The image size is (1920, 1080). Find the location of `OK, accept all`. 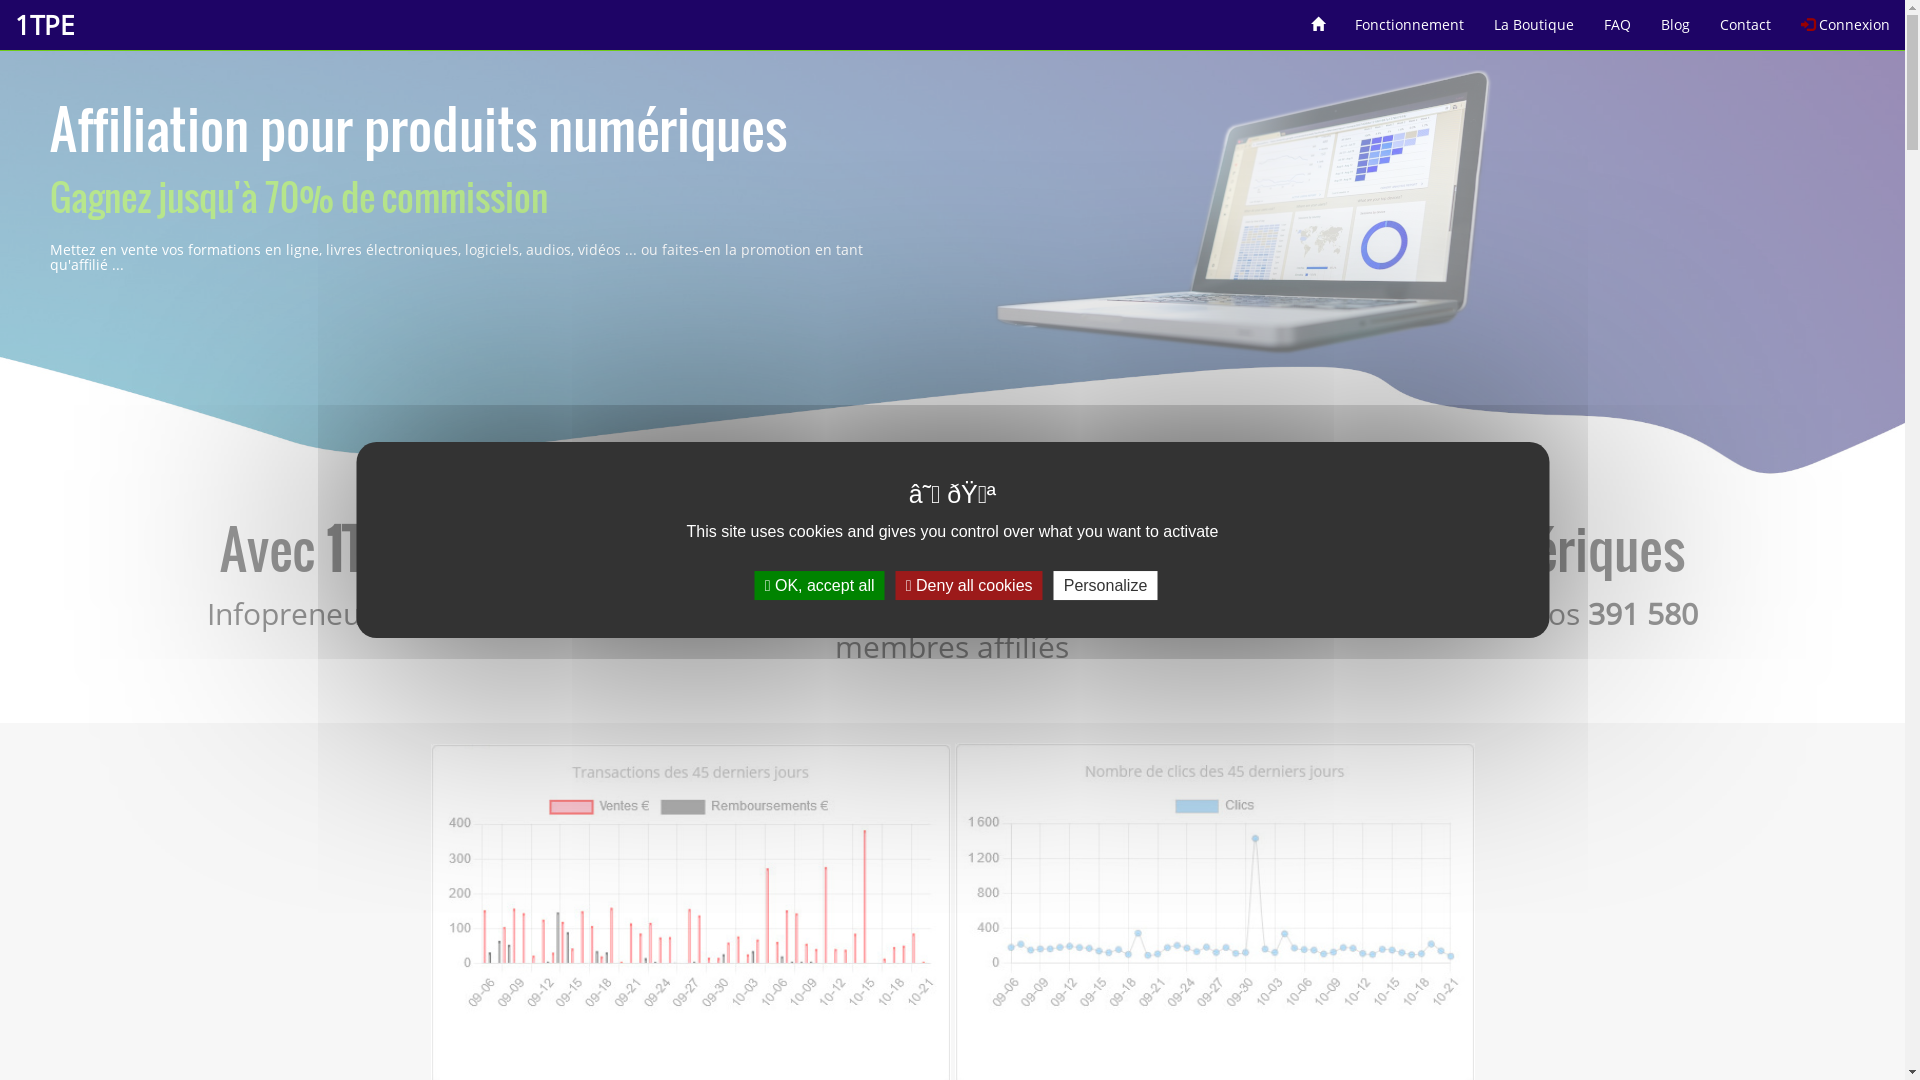

OK, accept all is located at coordinates (820, 586).